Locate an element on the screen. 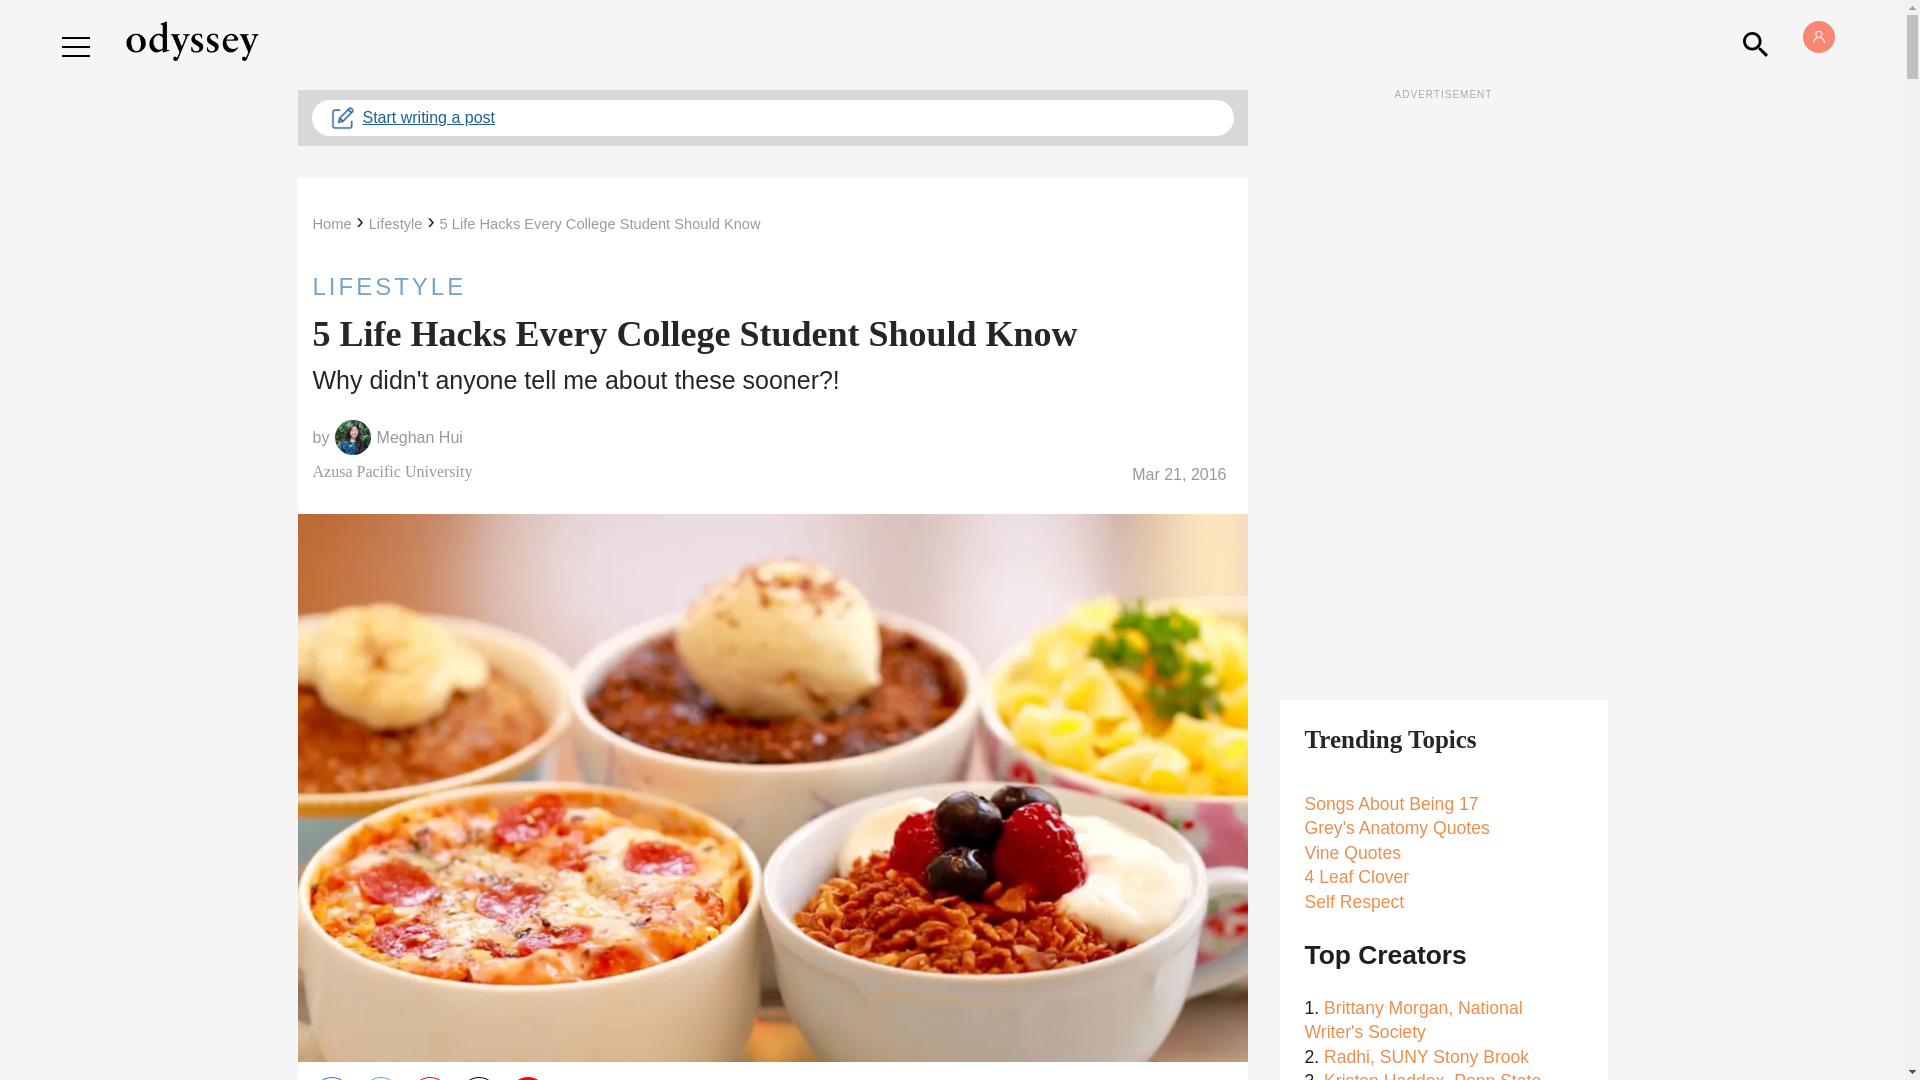 The width and height of the screenshot is (1920, 1080). Home is located at coordinates (331, 224).